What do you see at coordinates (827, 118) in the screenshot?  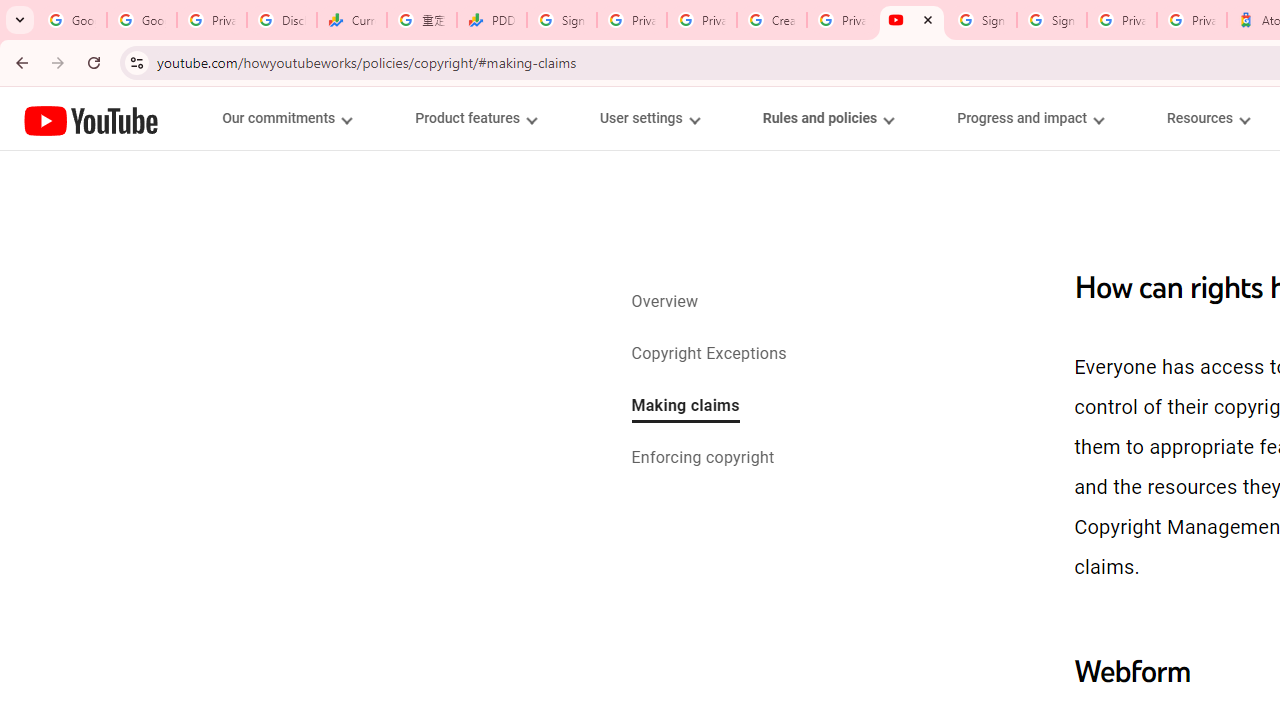 I see `Rules and policies menupopup` at bounding box center [827, 118].